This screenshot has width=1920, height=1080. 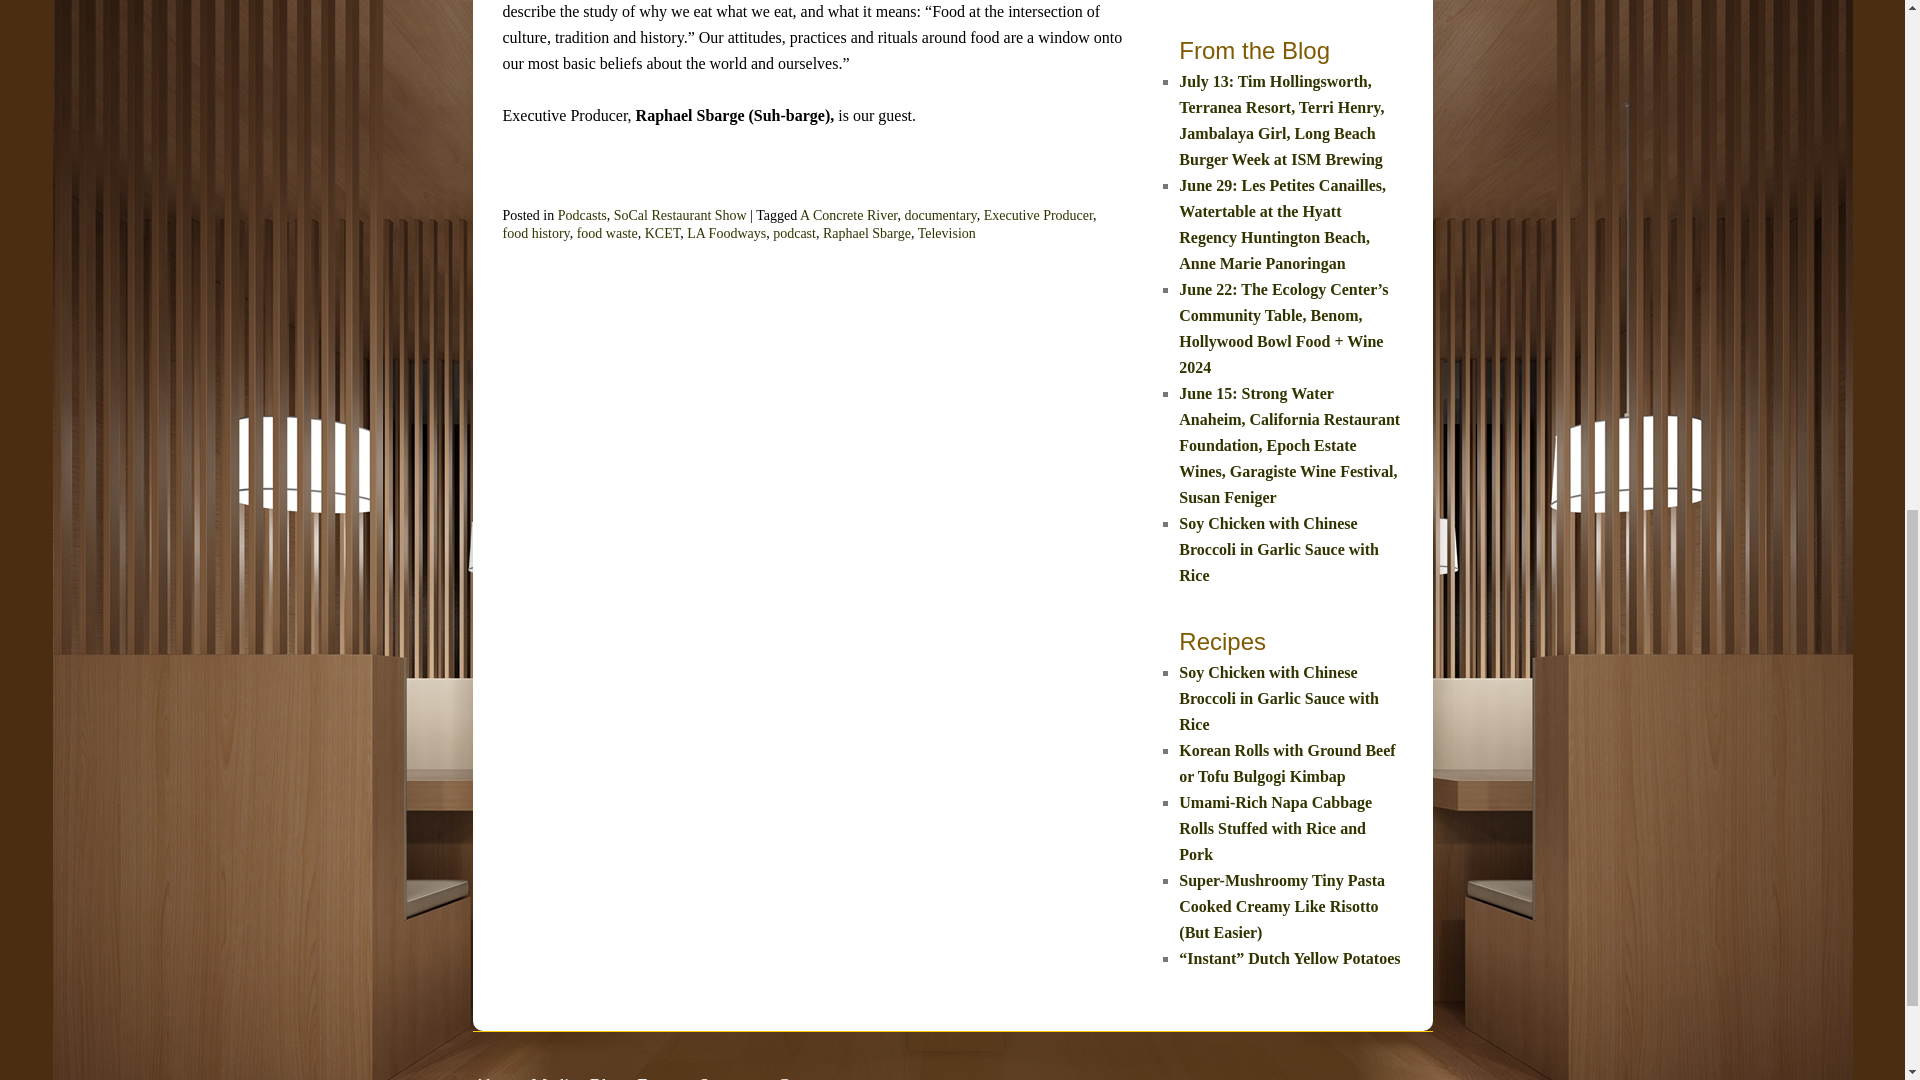 I want to click on Podcasts, so click(x=582, y=215).